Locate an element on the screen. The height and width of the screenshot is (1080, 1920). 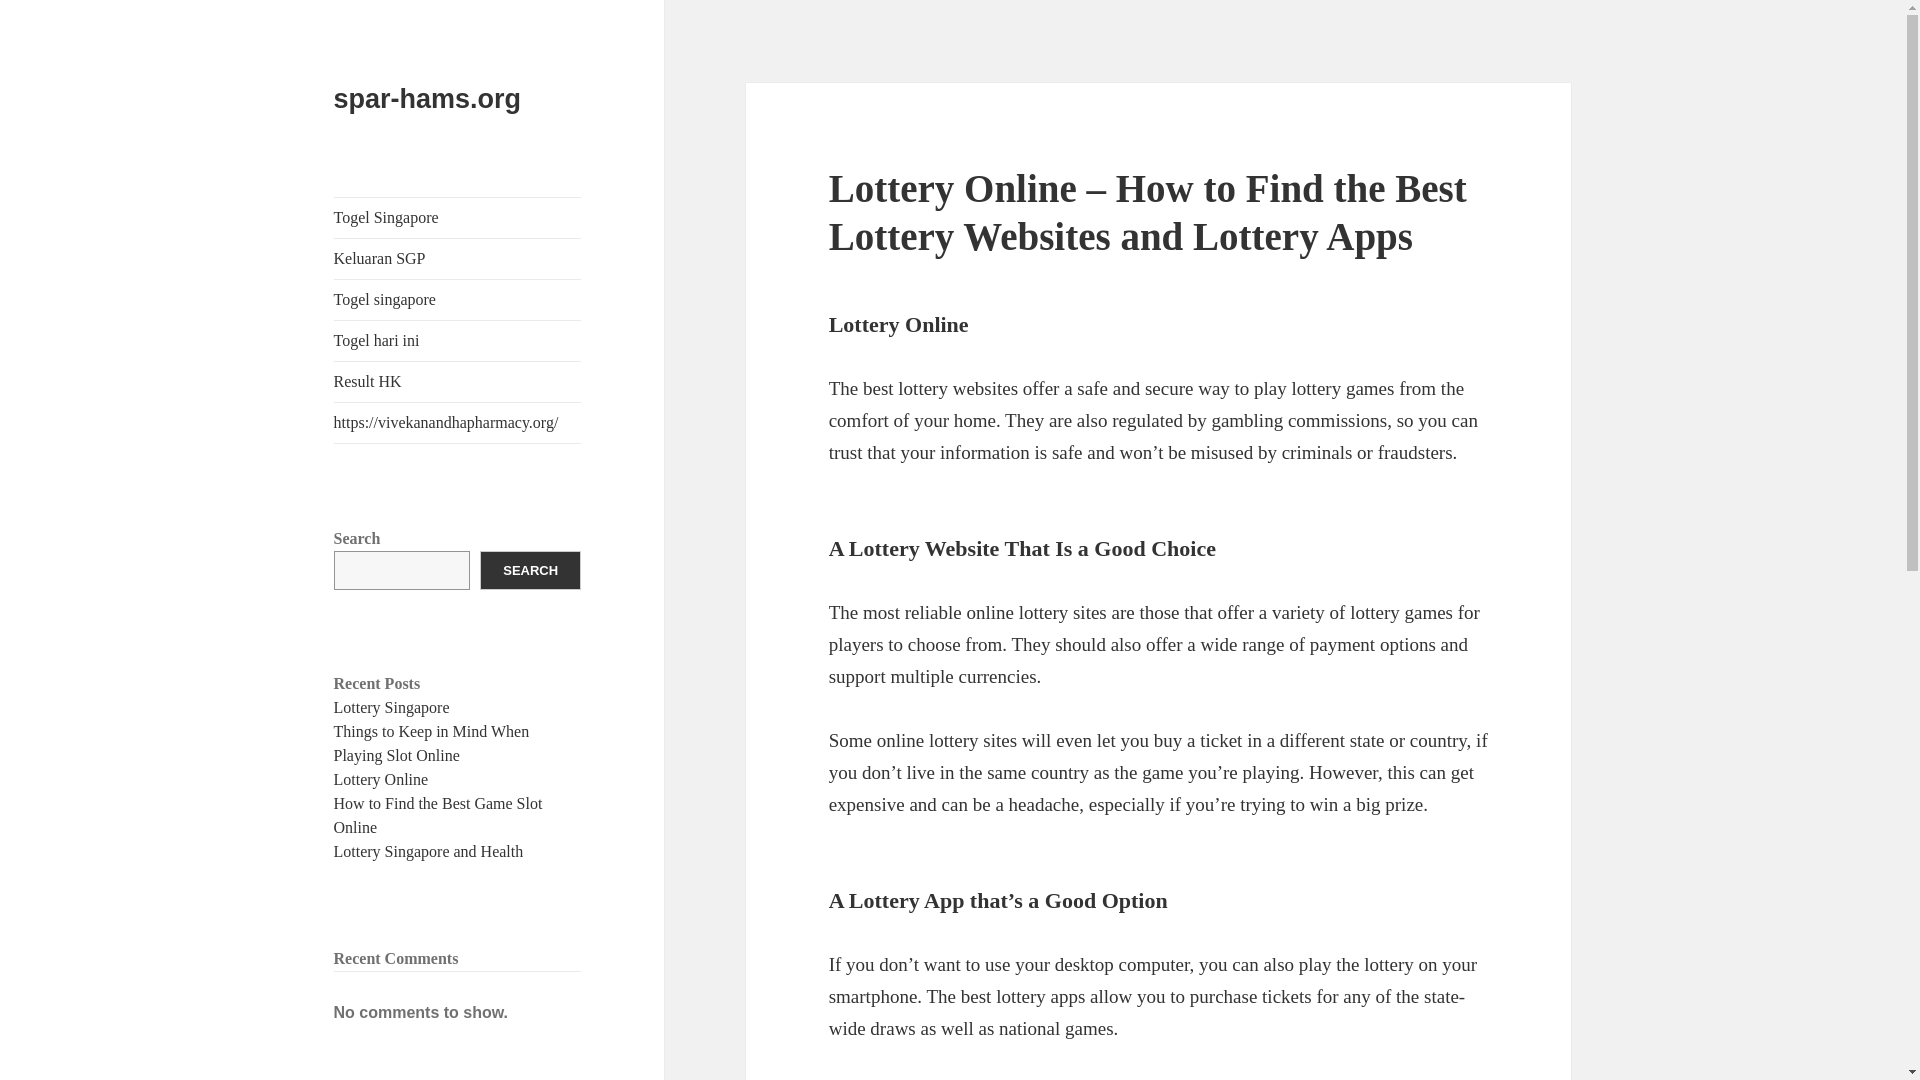
Togel singapore is located at coordinates (458, 299).